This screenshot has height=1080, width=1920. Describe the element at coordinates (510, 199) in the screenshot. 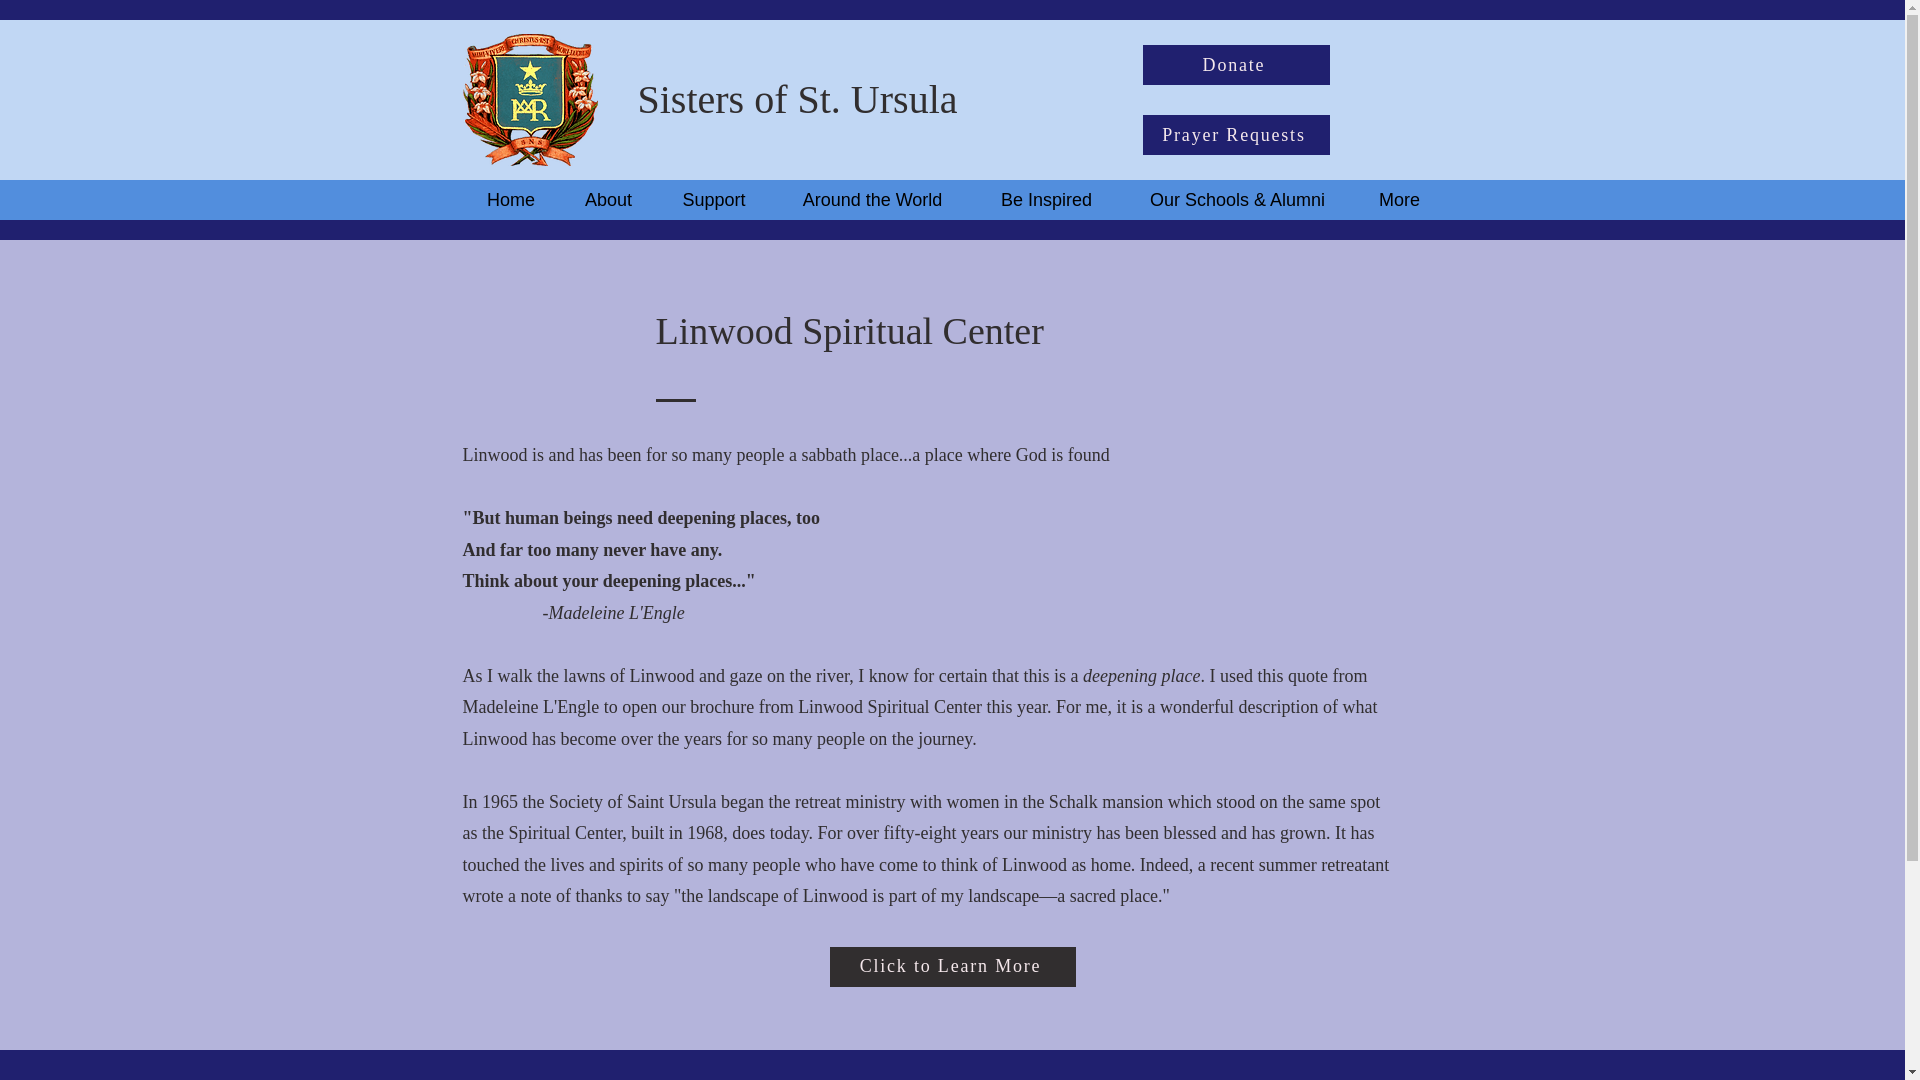

I see `Home` at that location.